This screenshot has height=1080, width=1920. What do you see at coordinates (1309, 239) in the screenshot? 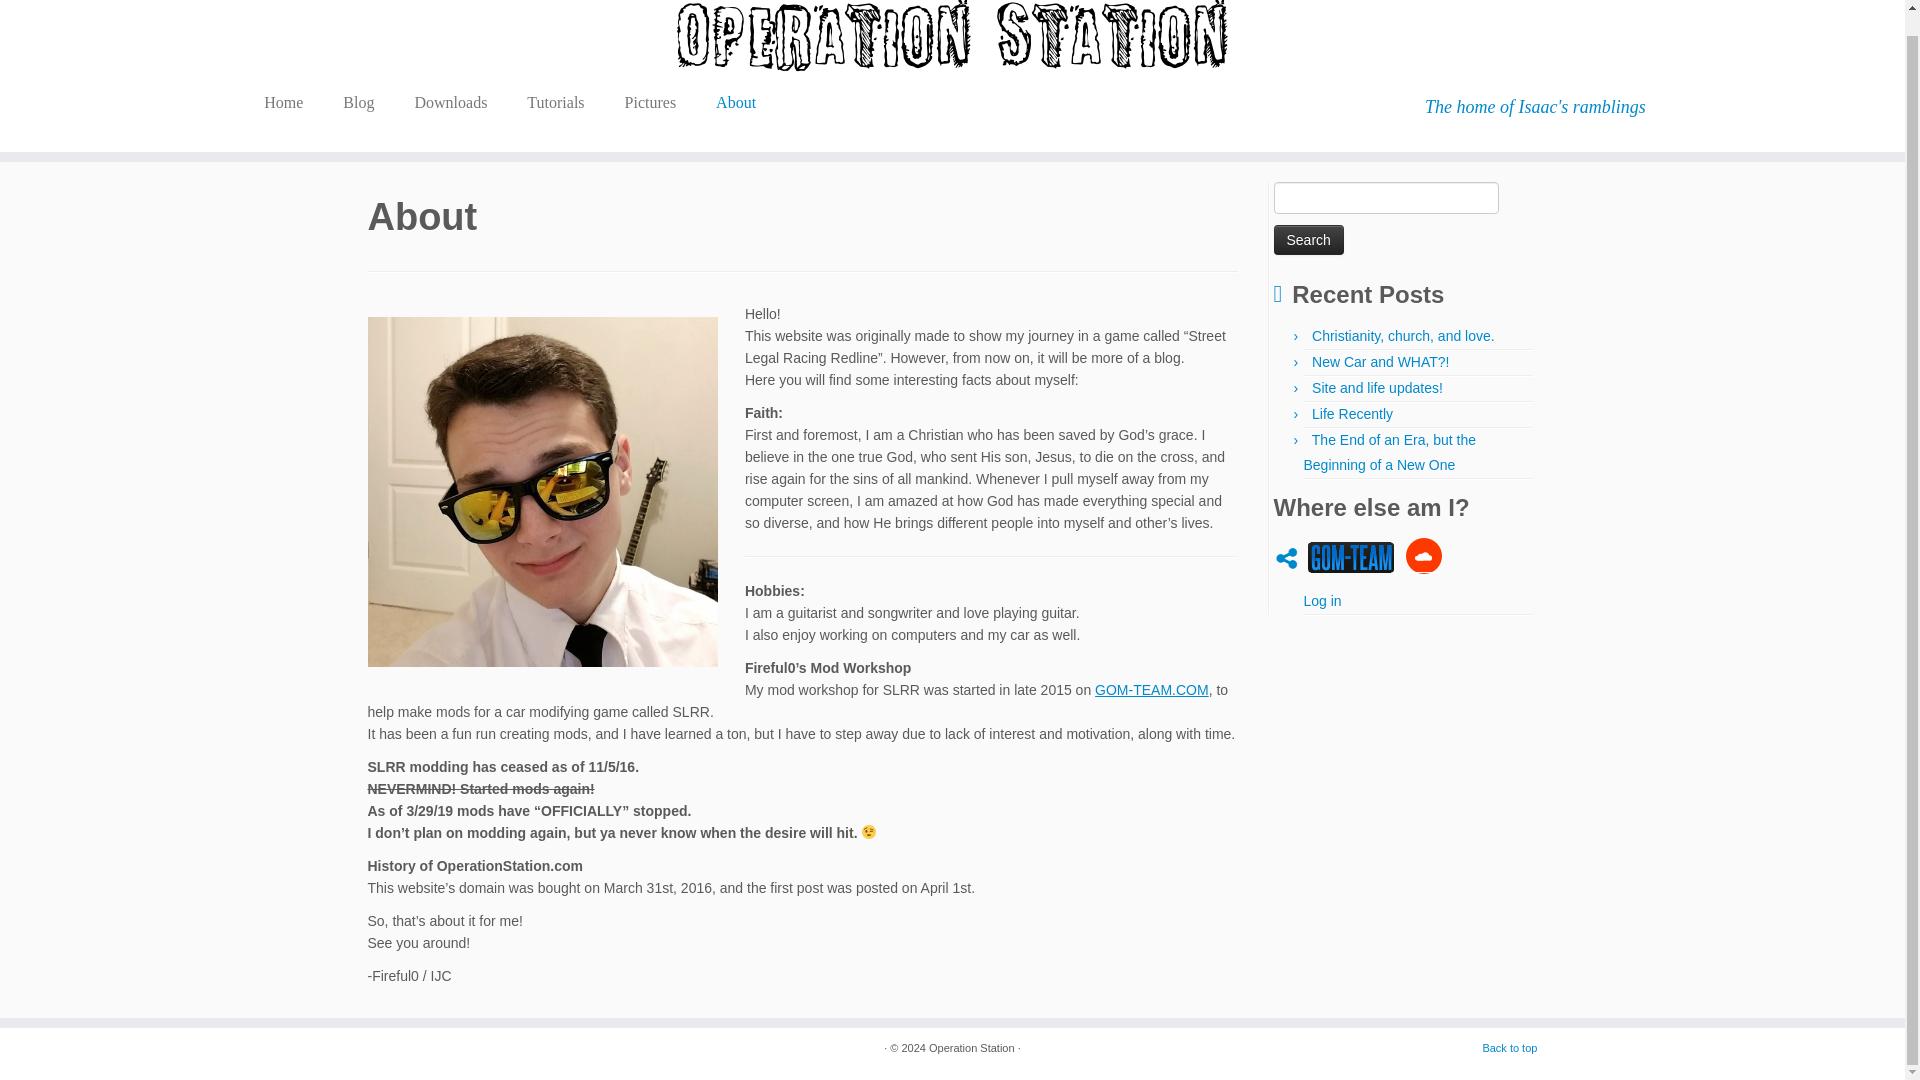
I see `Search` at bounding box center [1309, 239].